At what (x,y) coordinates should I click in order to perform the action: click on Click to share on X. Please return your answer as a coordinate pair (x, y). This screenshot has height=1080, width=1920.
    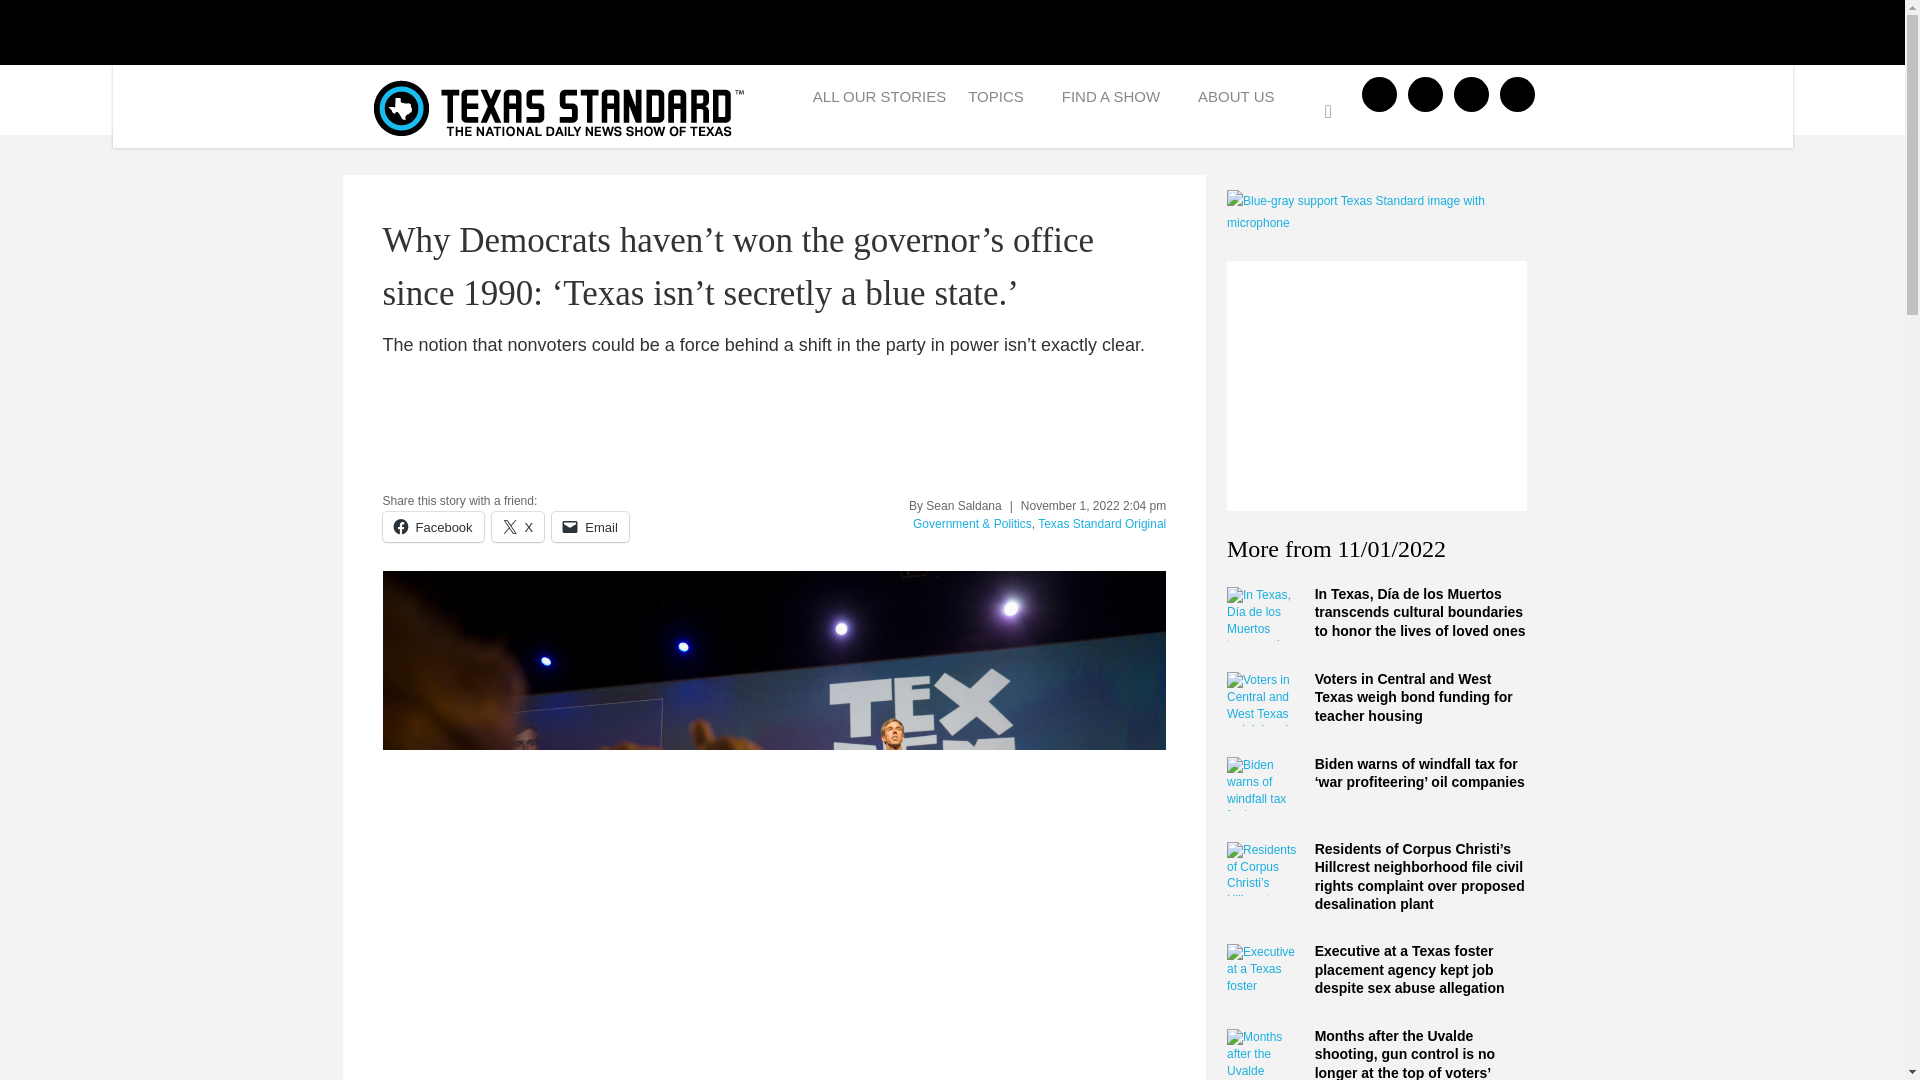
    Looking at the image, I should click on (518, 526).